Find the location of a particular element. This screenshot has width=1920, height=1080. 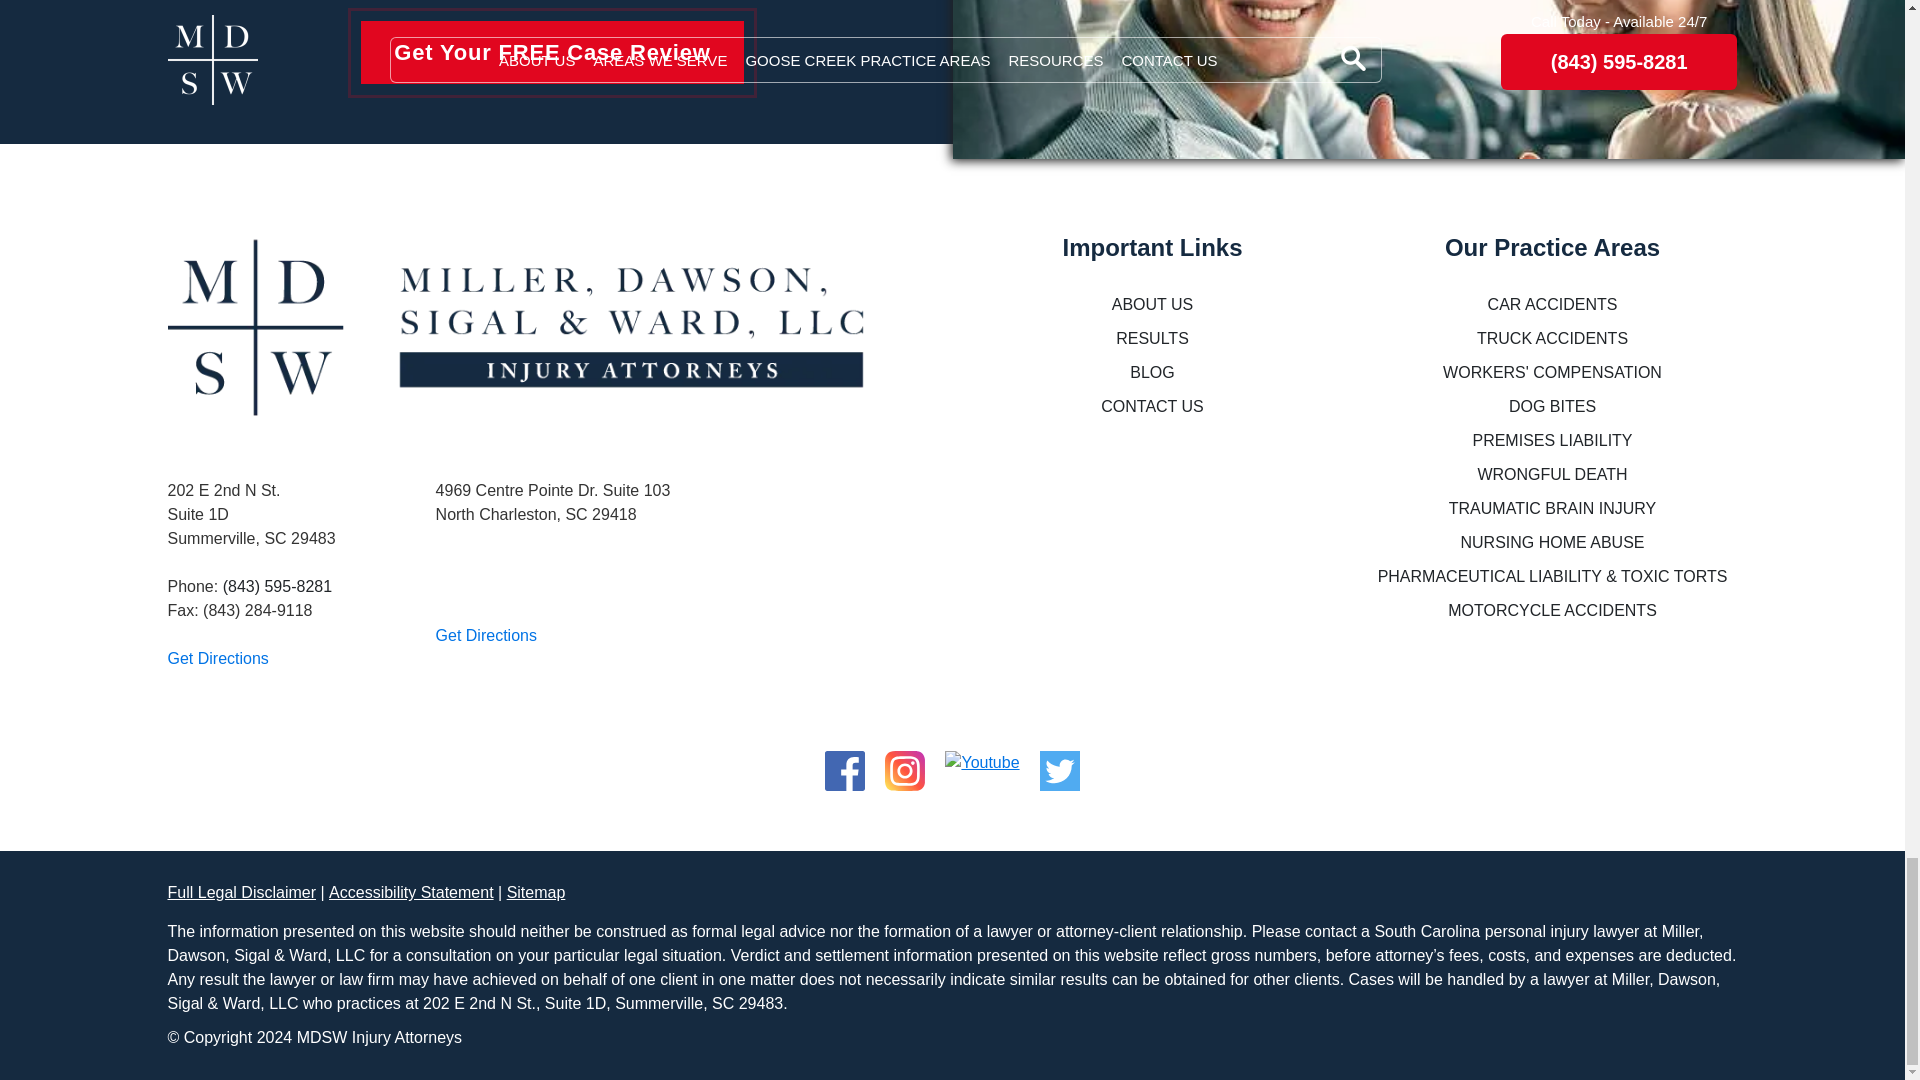

Instagram is located at coordinates (905, 762).